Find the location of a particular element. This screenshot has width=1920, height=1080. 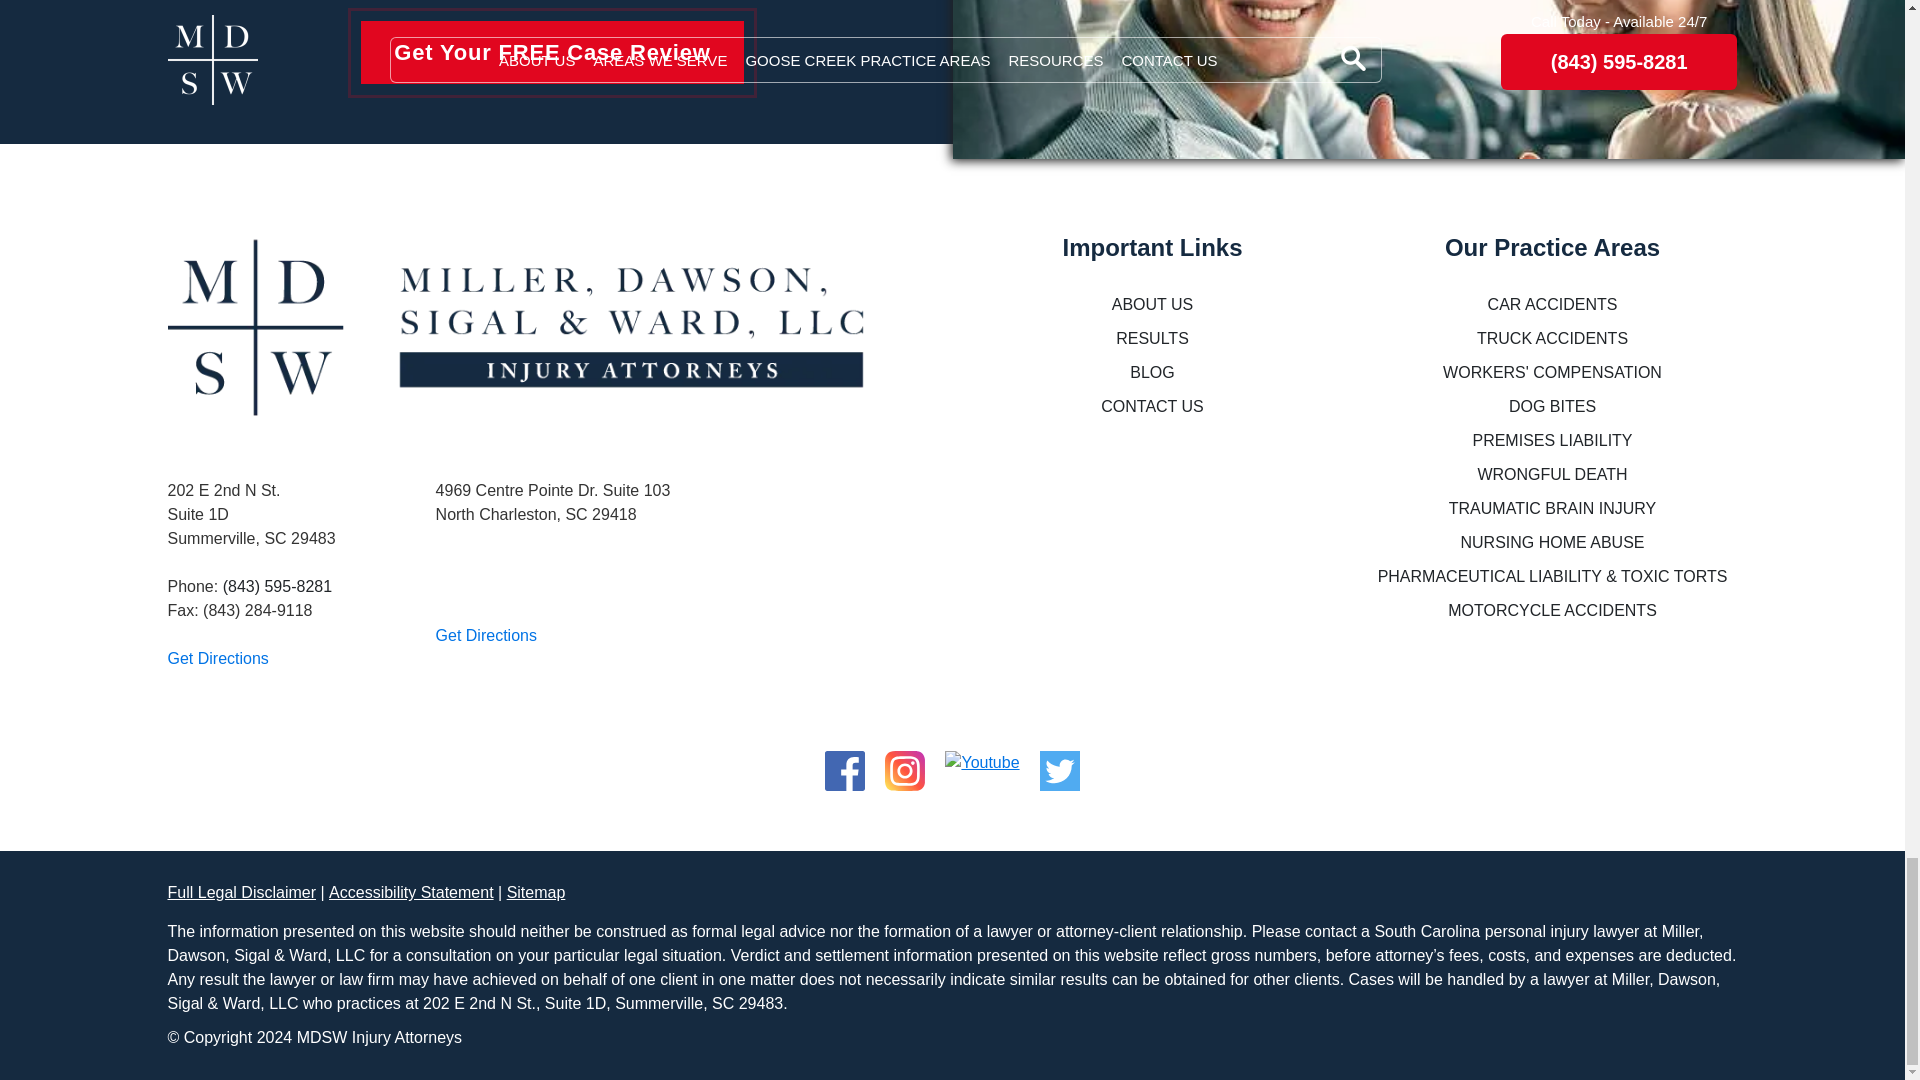

Instagram is located at coordinates (905, 762).